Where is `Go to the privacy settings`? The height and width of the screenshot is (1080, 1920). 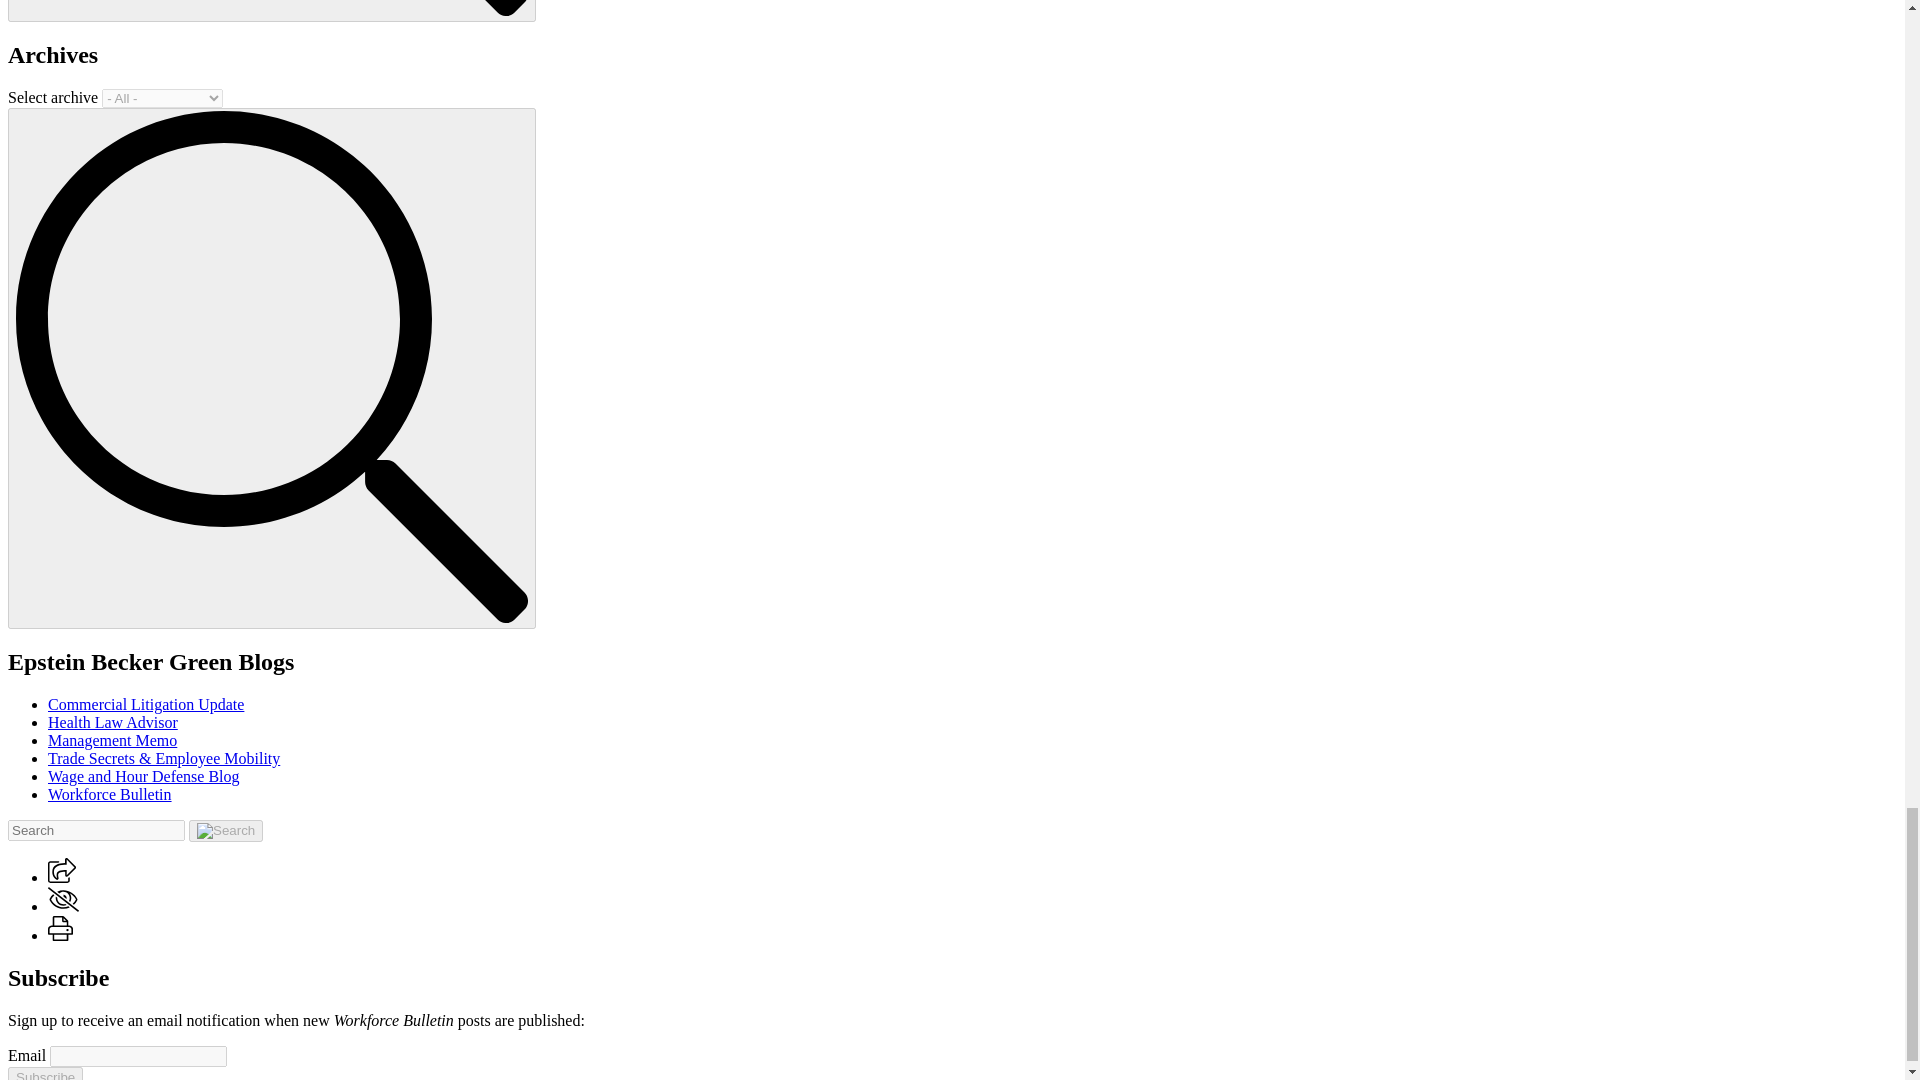
Go to the privacy settings is located at coordinates (63, 898).